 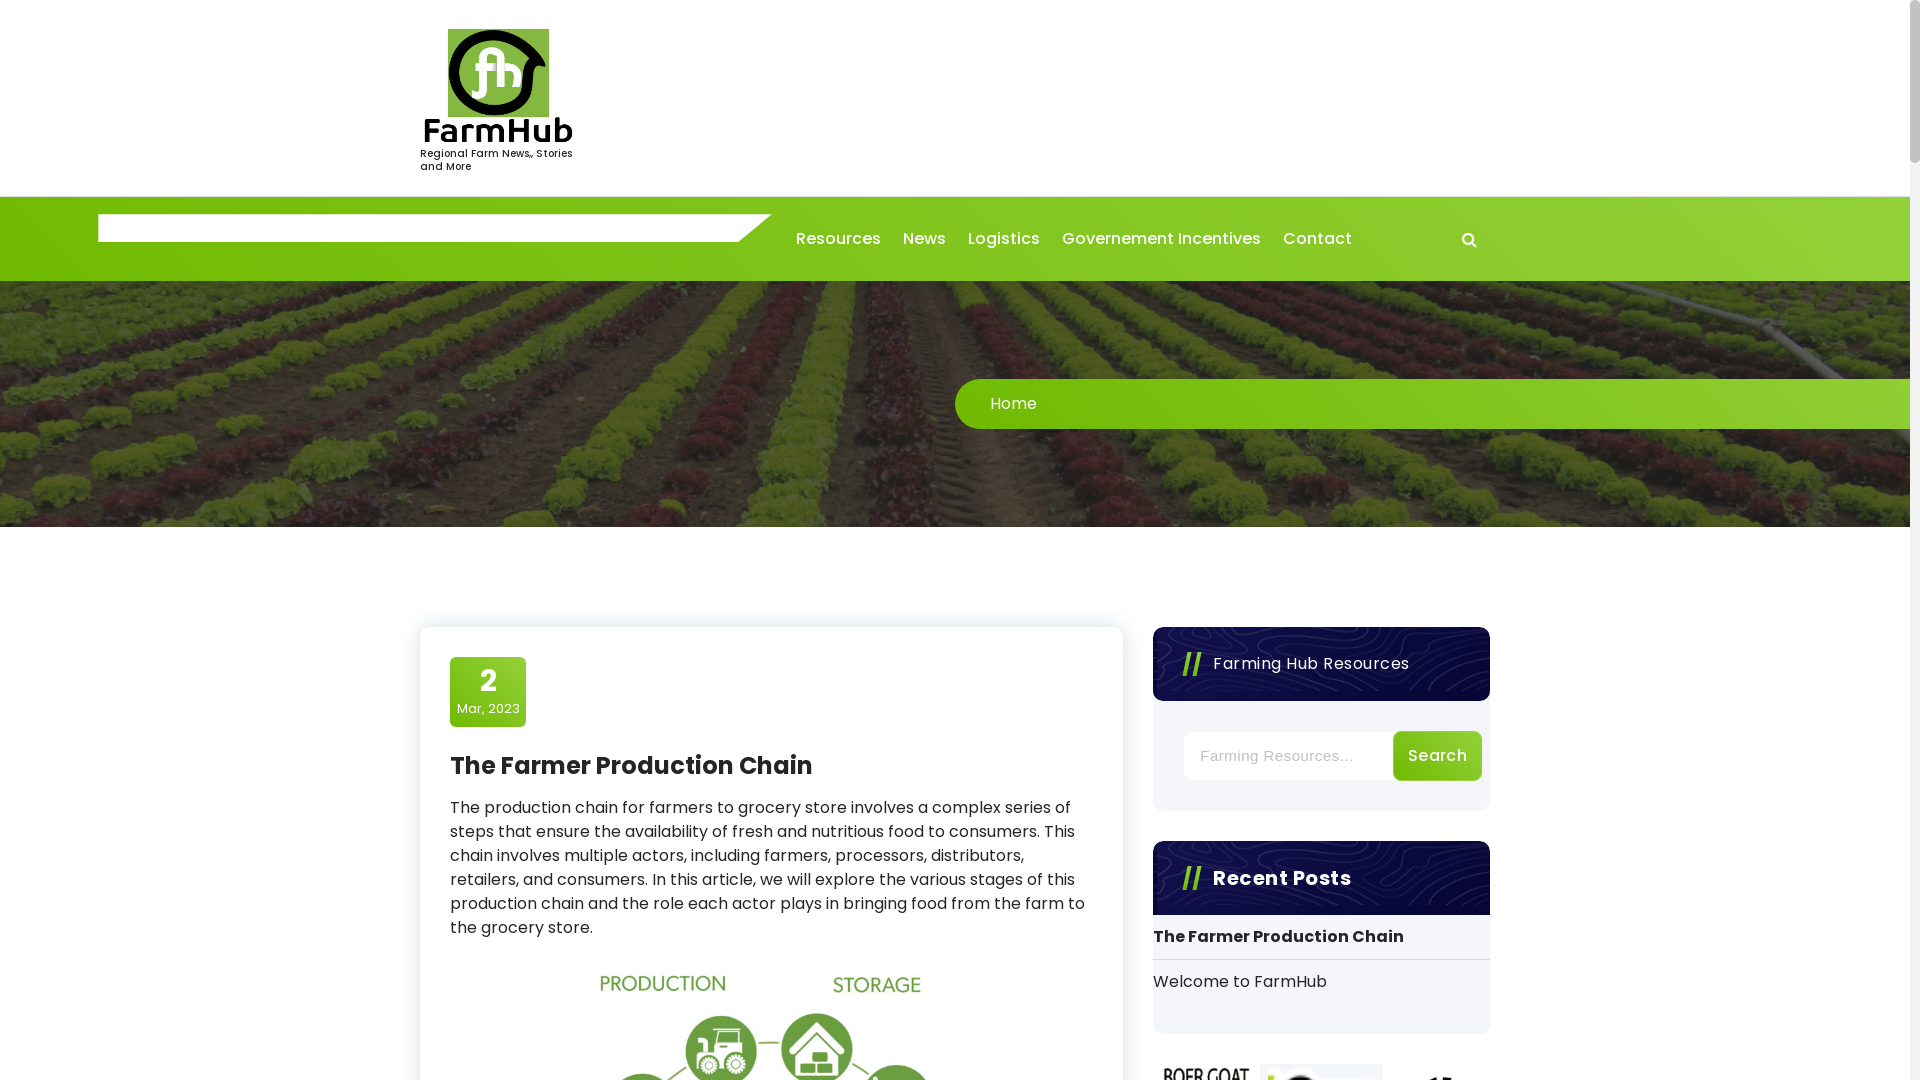 What do you see at coordinates (1004, 239) in the screenshot?
I see `Logistics` at bounding box center [1004, 239].